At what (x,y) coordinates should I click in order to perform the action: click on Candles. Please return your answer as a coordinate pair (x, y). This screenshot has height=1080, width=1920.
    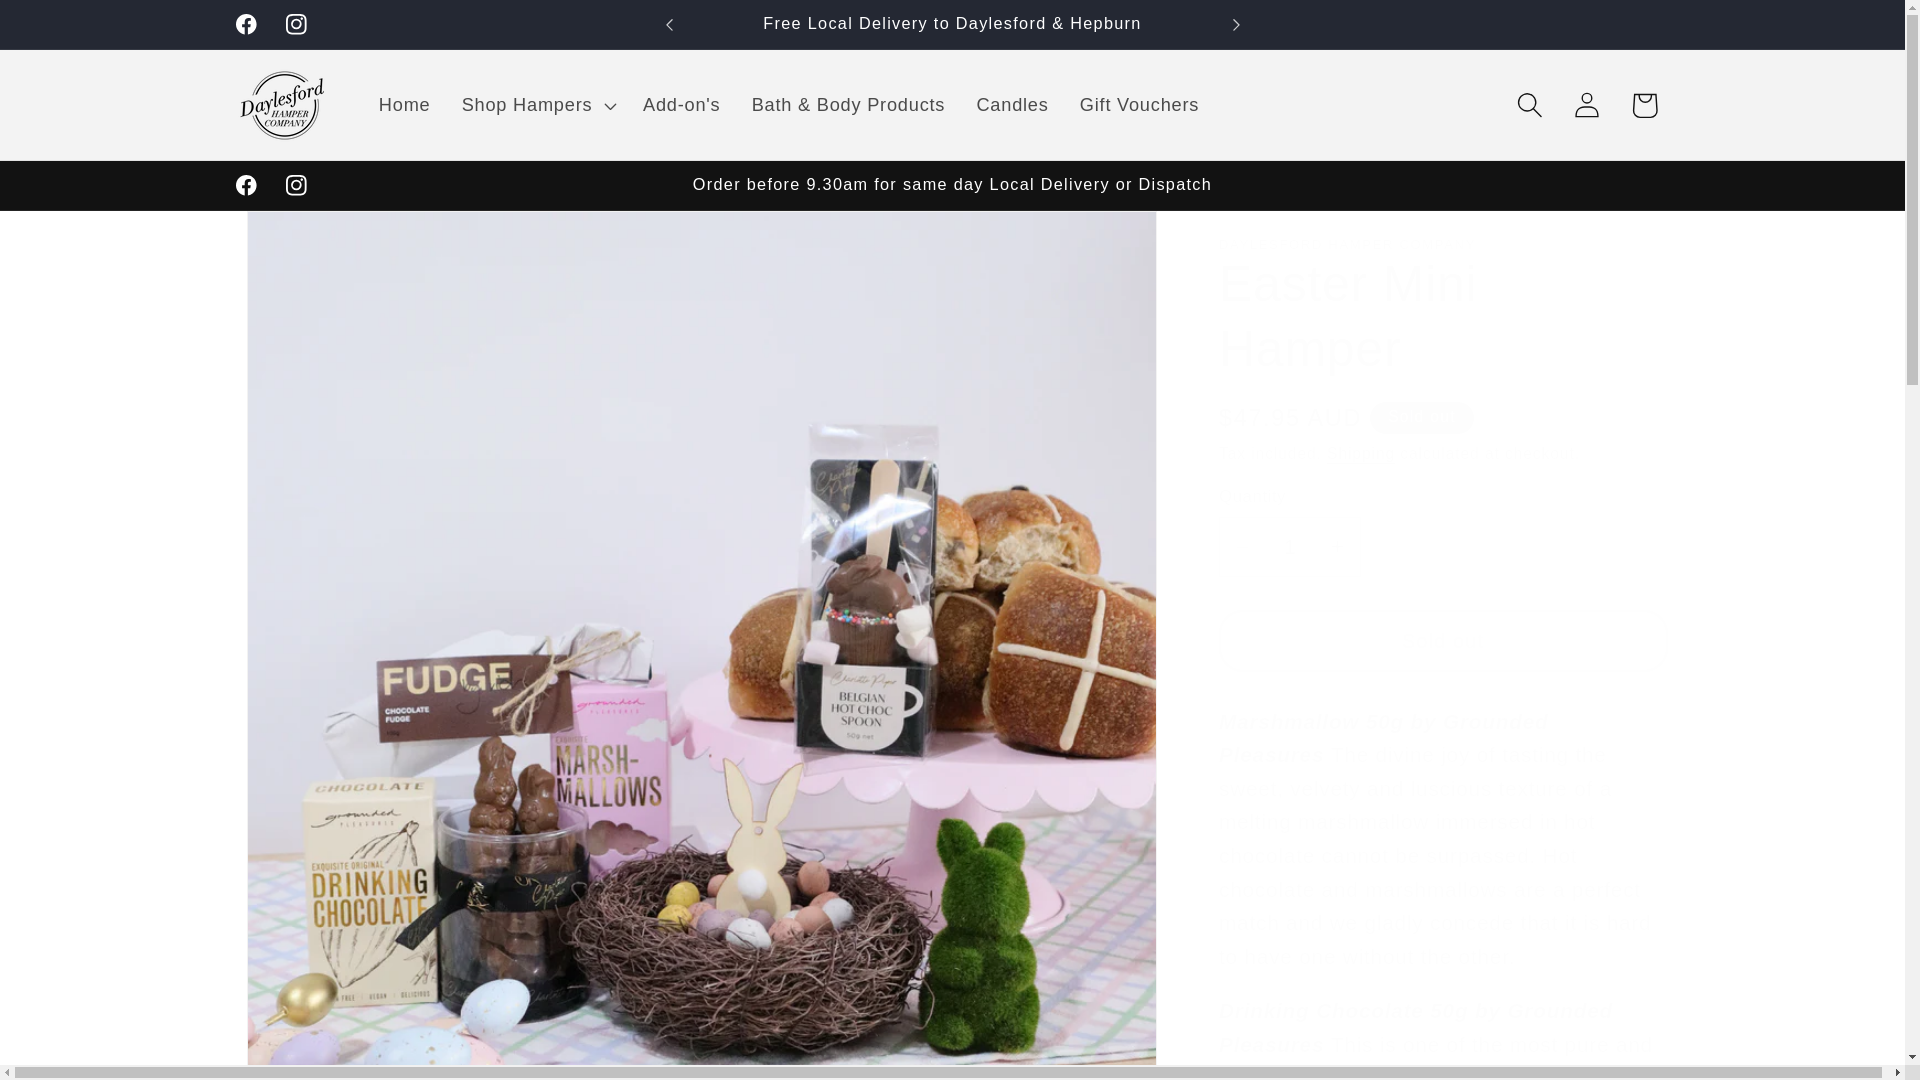
    Looking at the image, I should click on (1012, 104).